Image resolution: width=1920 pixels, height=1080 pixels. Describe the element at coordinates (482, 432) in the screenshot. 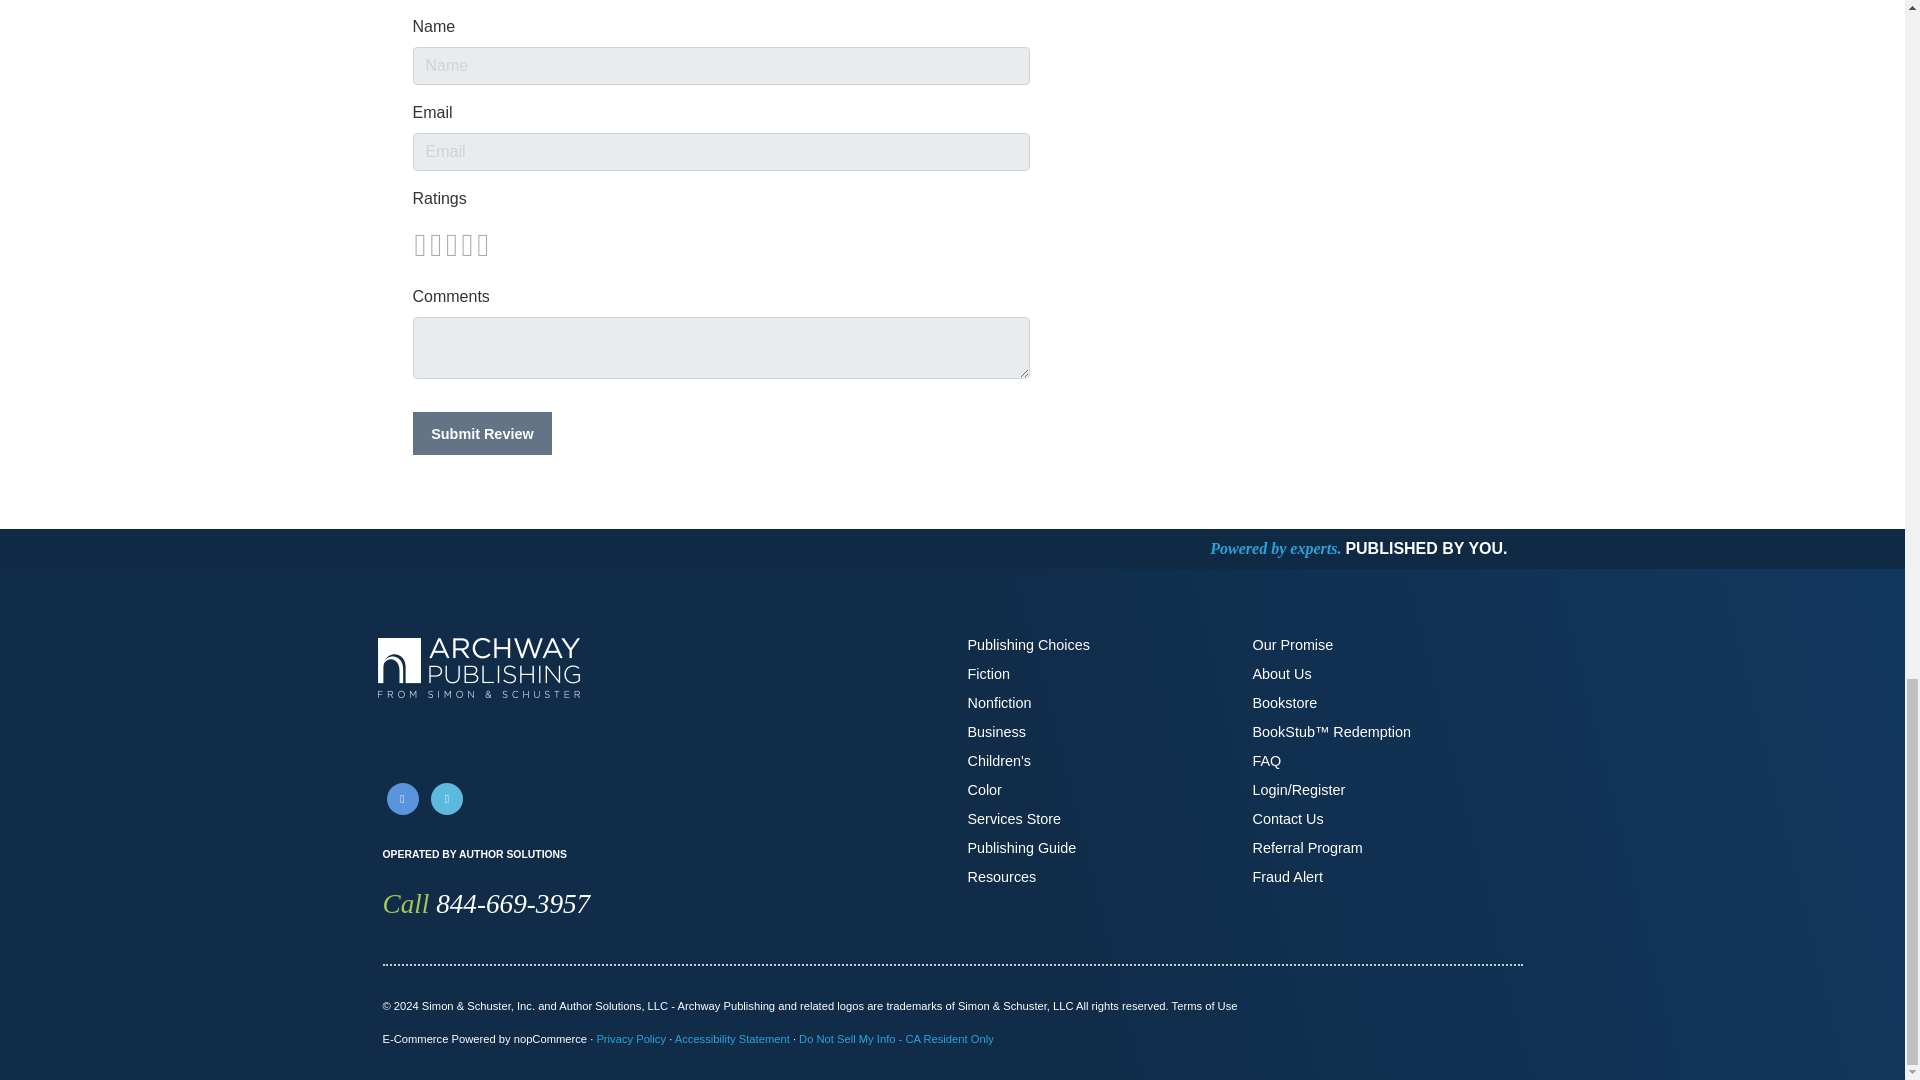

I see `Submit Review` at that location.